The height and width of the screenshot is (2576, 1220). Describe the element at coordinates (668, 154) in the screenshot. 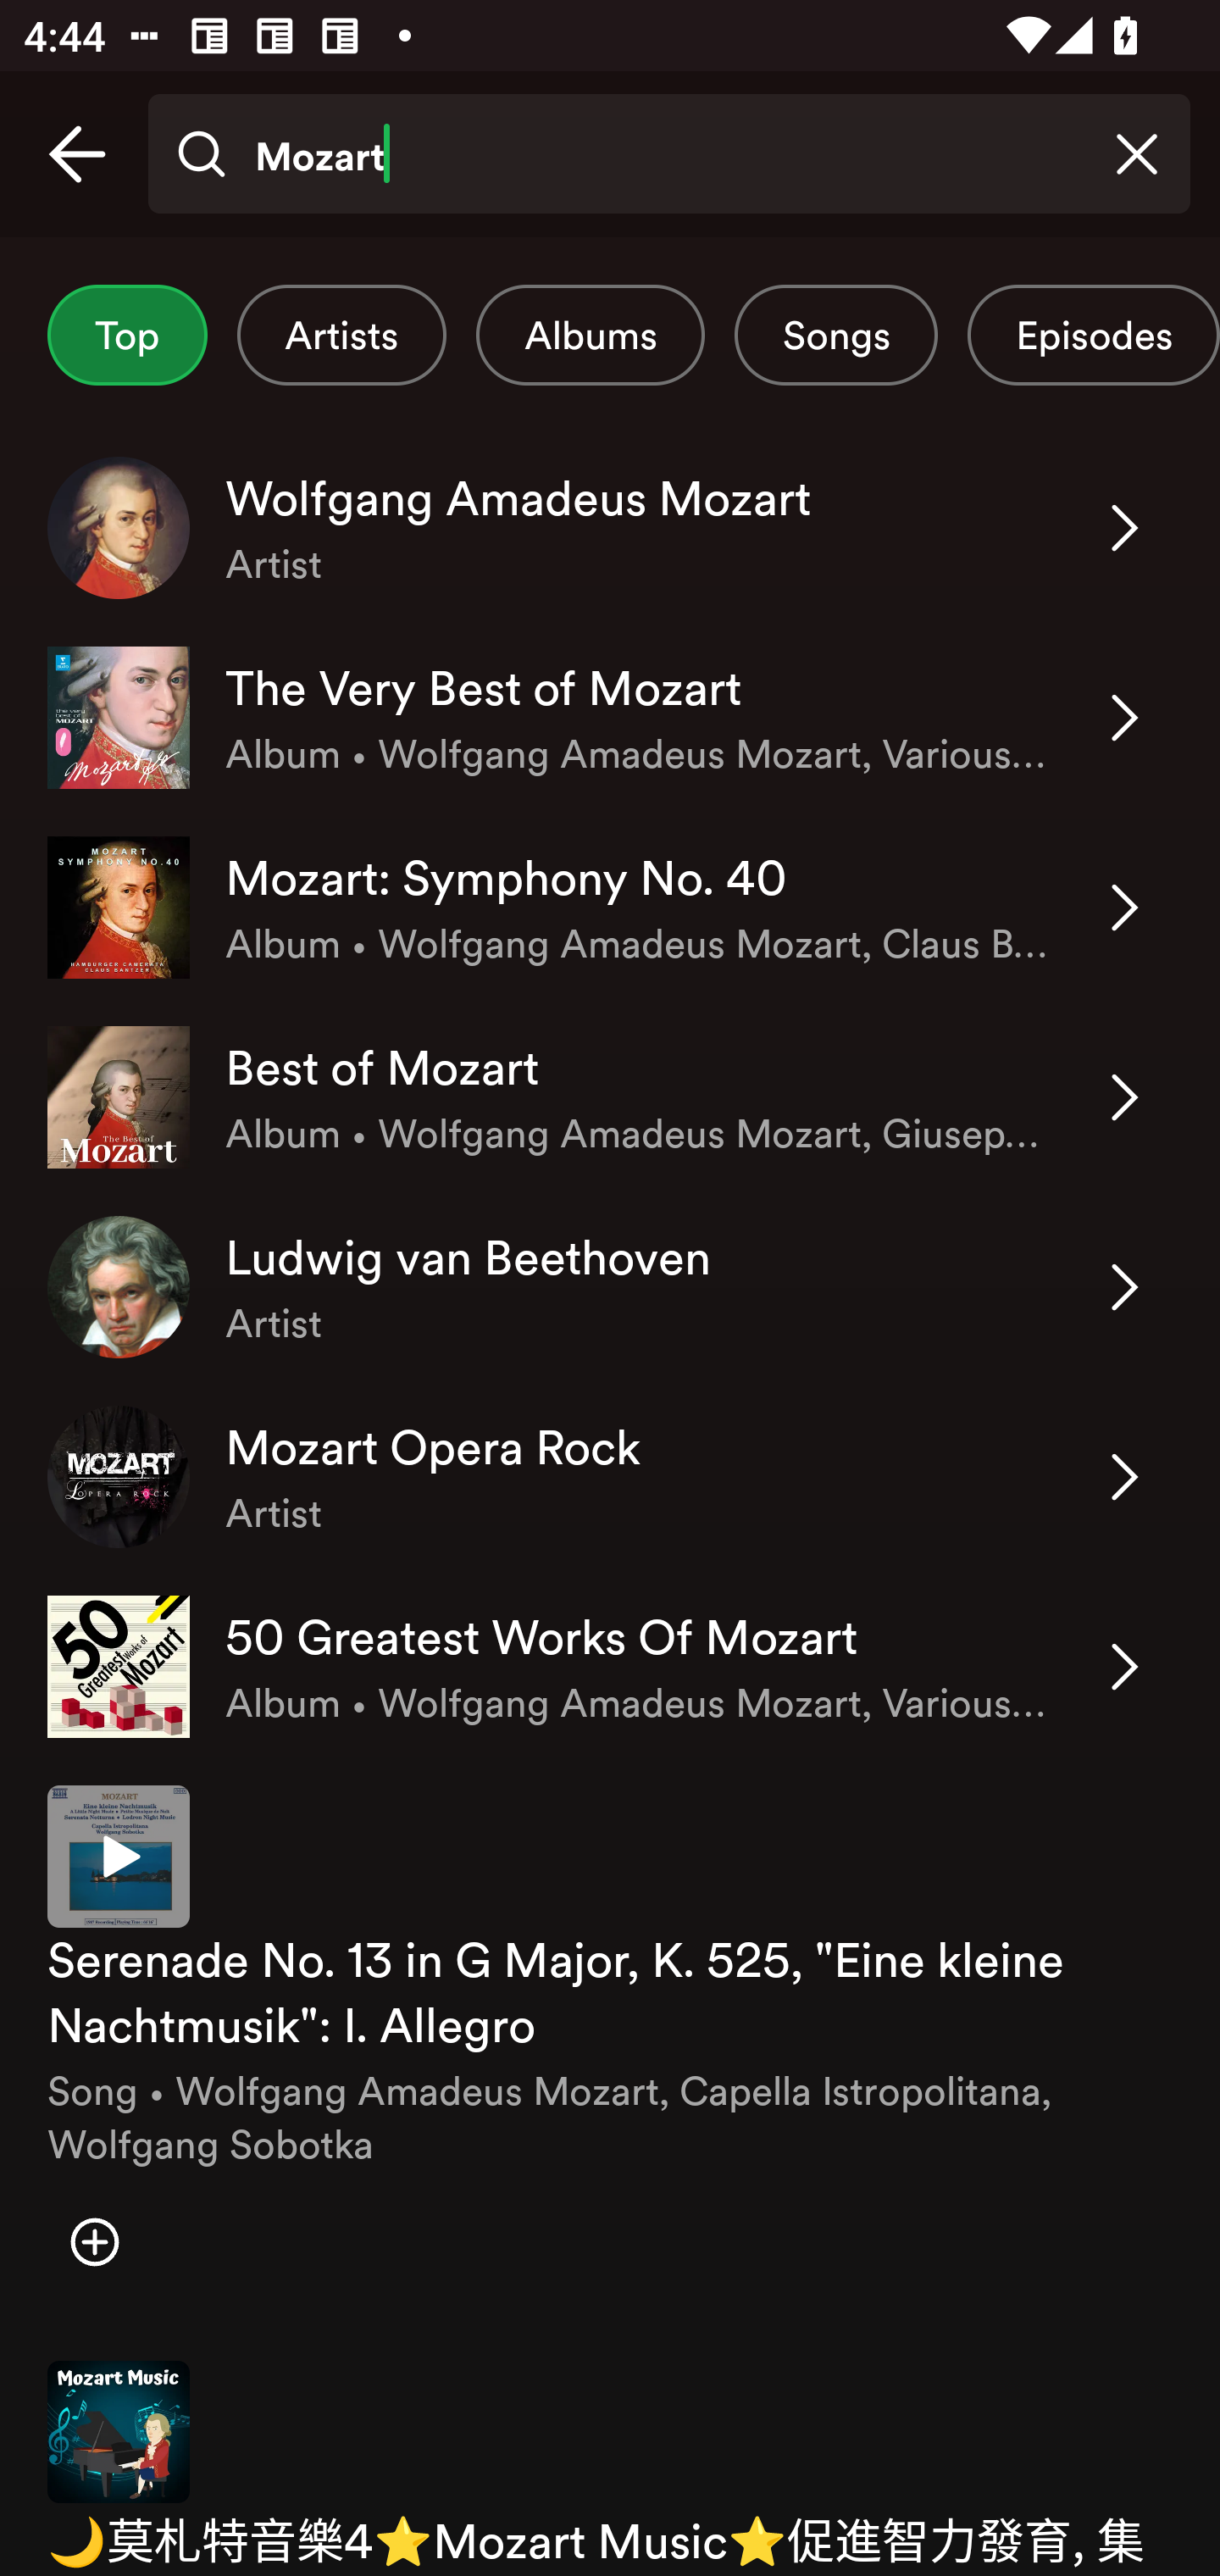

I see `Mozart Search` at that location.